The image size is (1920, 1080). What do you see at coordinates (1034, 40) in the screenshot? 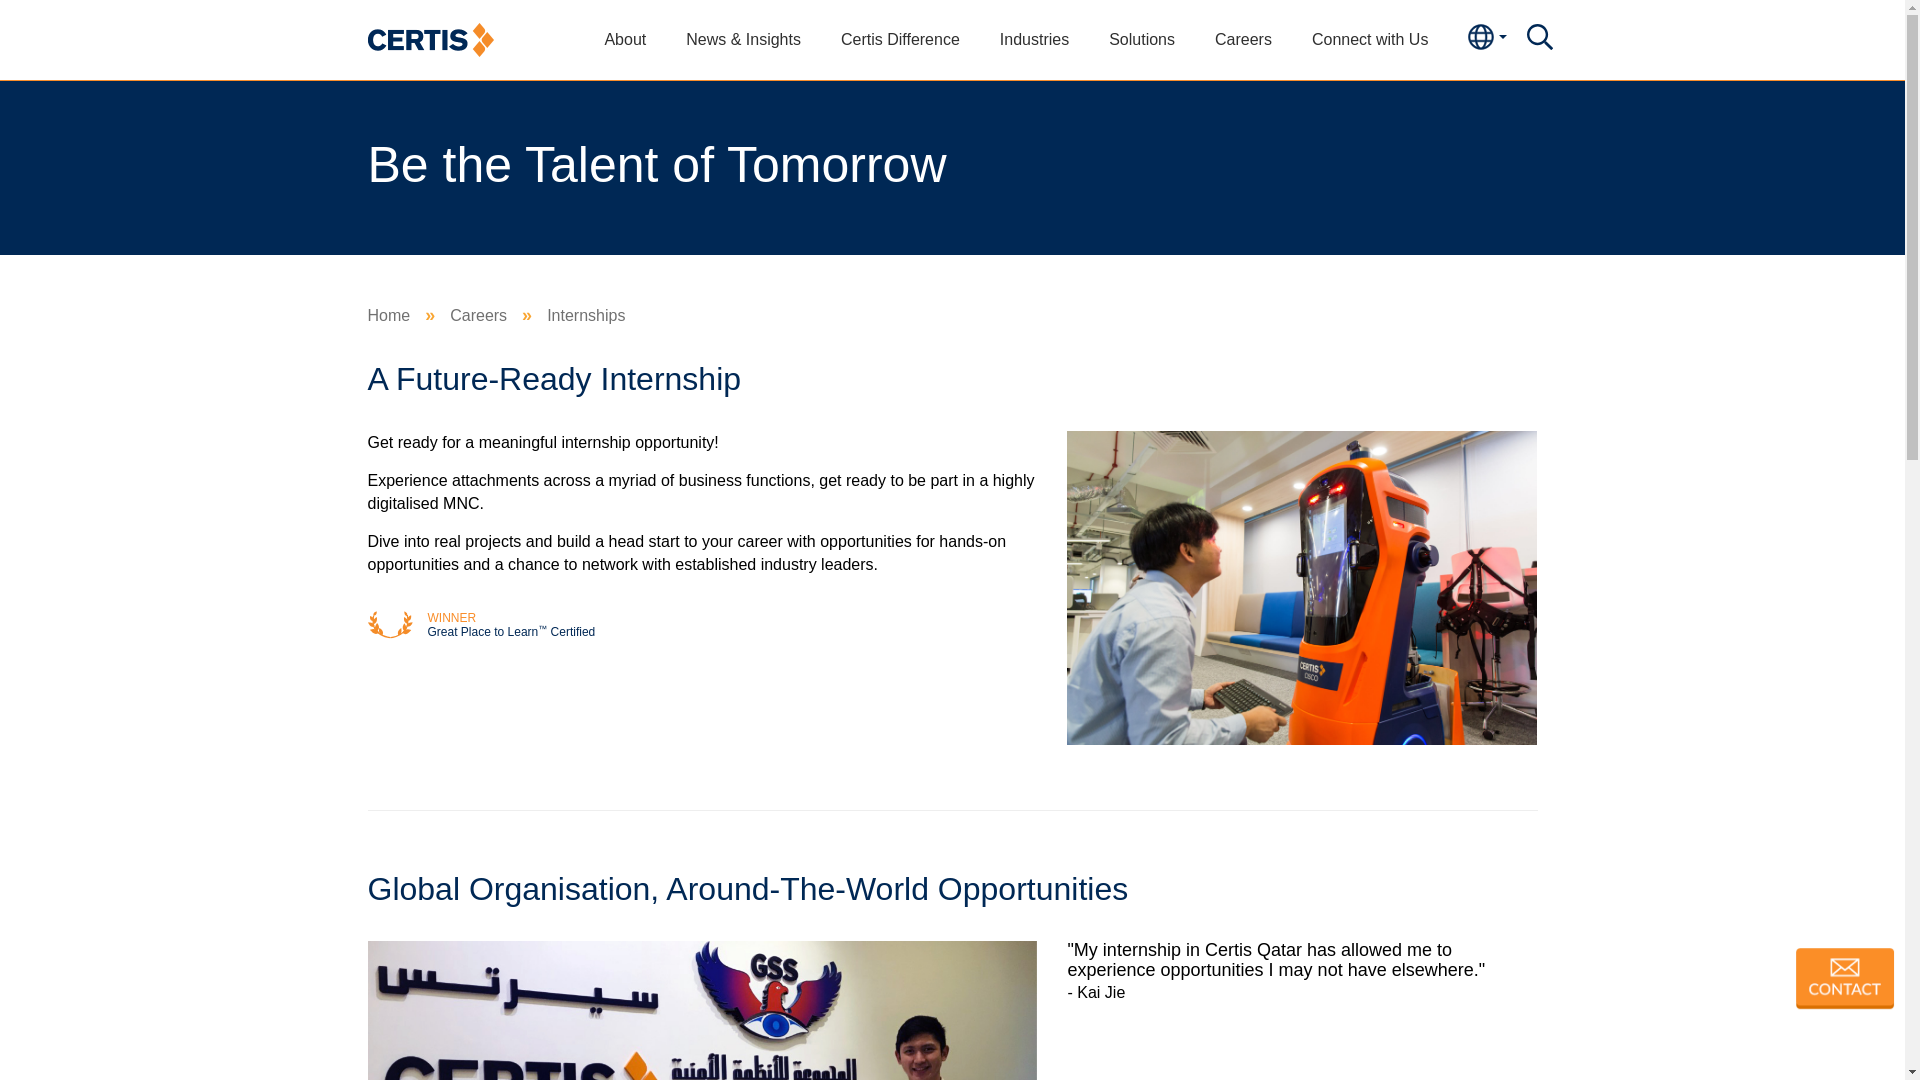
I see `Industries` at bounding box center [1034, 40].